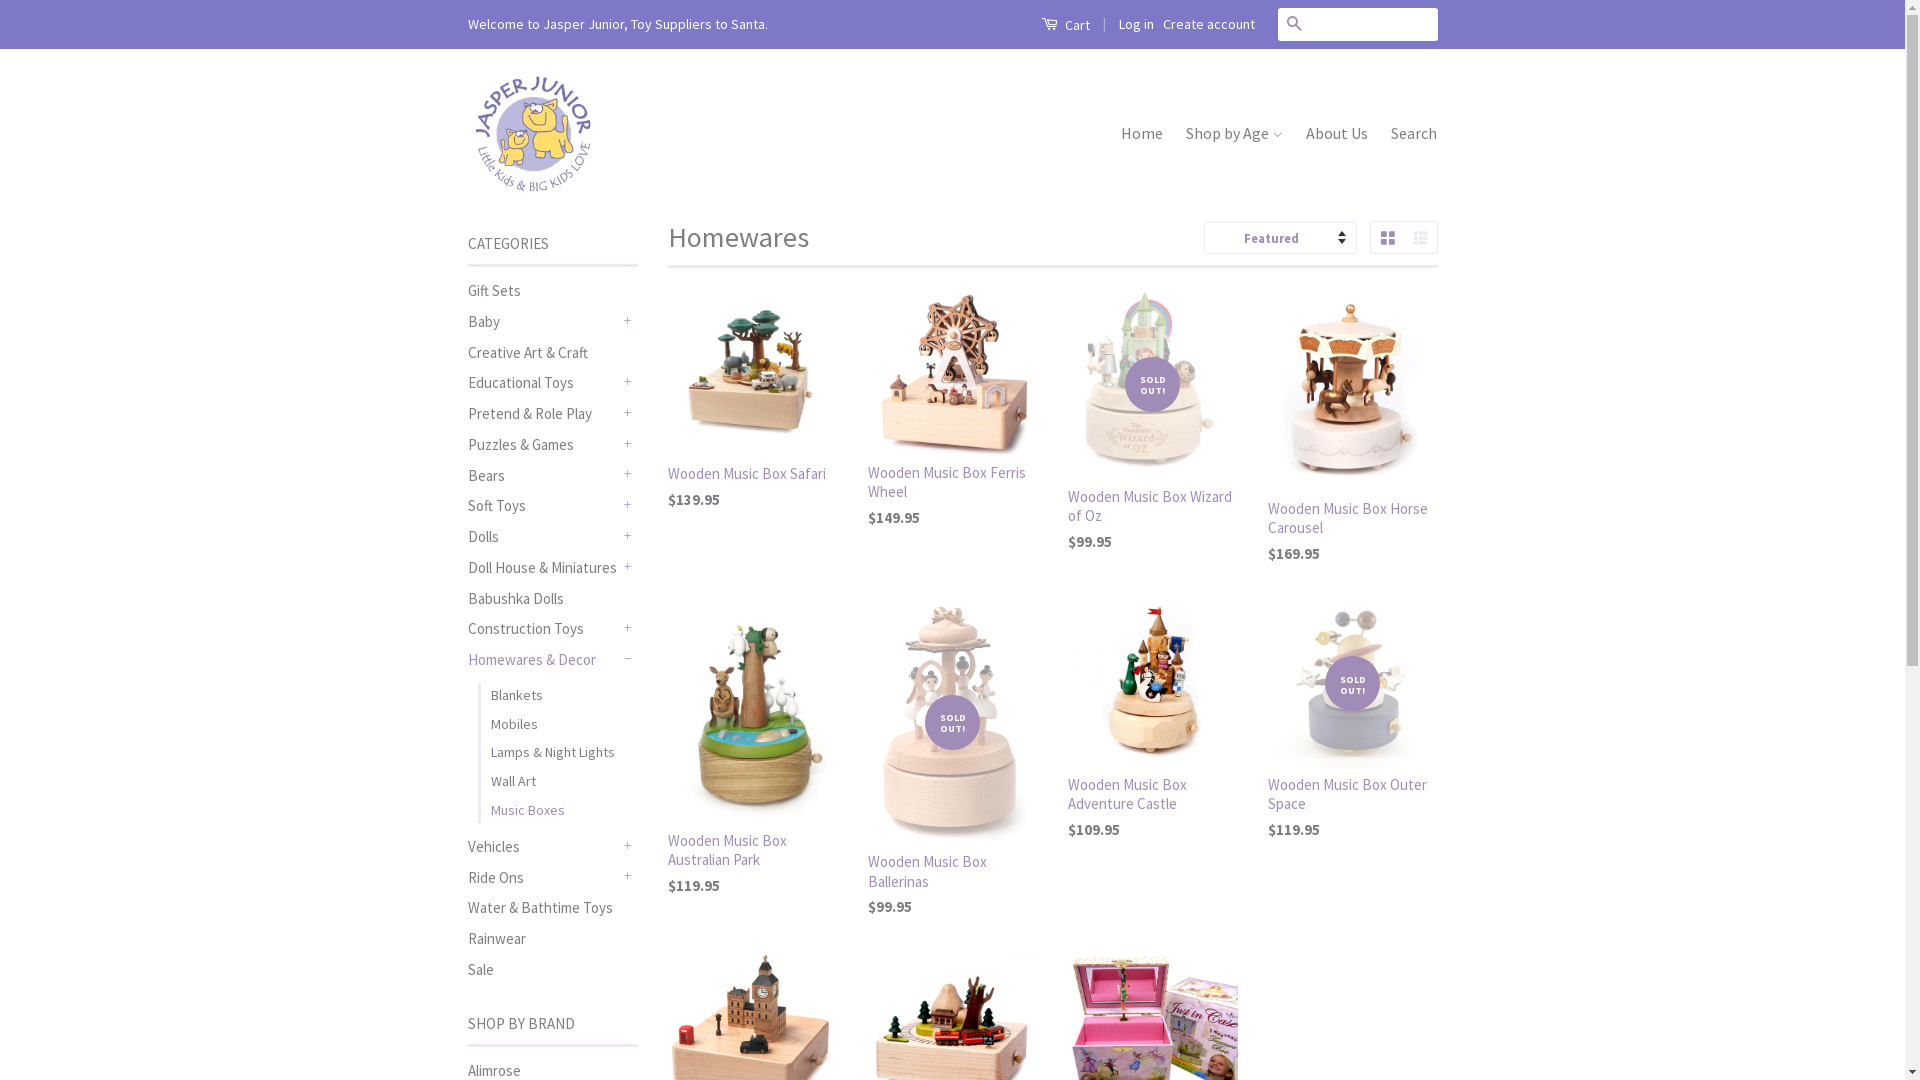 The height and width of the screenshot is (1080, 1920). Describe the element at coordinates (628, 321) in the screenshot. I see `+` at that location.